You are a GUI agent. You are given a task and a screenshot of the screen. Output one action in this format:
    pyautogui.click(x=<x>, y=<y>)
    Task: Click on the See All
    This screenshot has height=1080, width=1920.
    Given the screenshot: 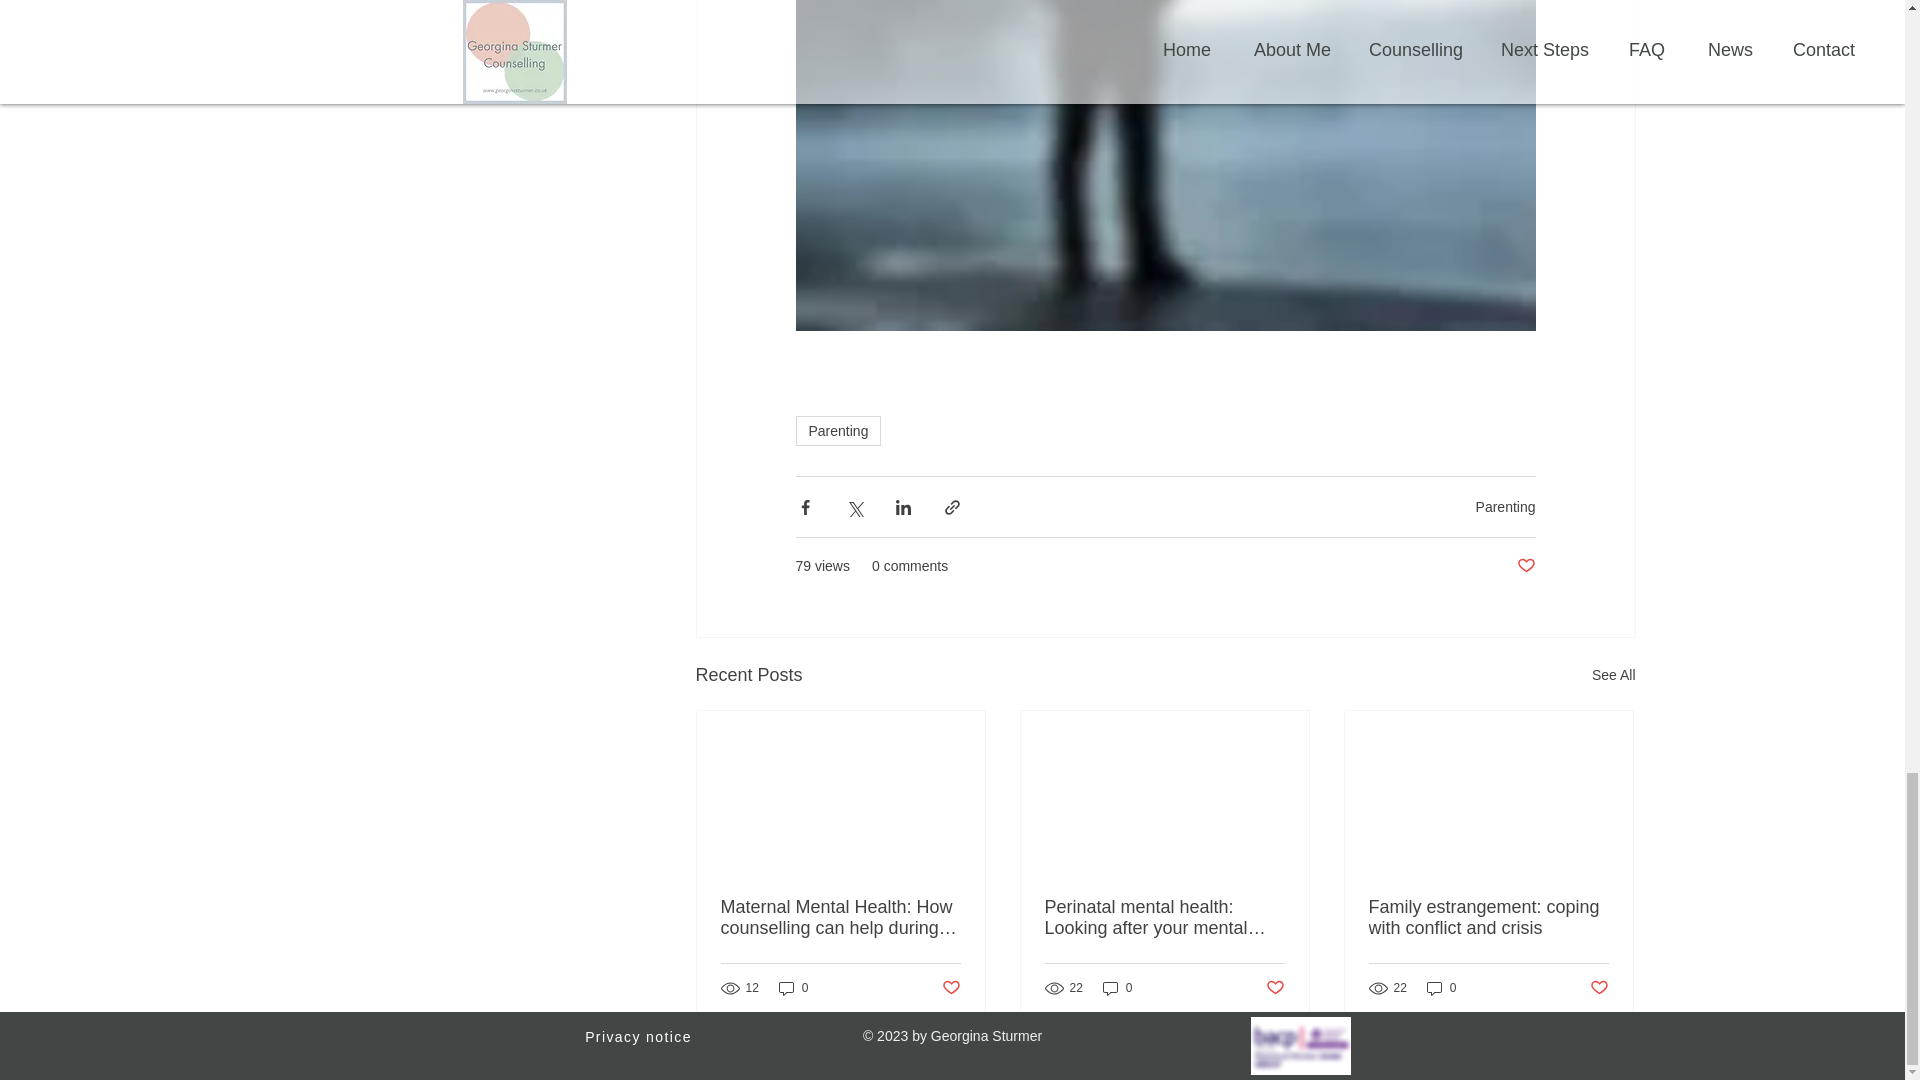 What is the action you would take?
    pyautogui.click(x=1613, y=675)
    